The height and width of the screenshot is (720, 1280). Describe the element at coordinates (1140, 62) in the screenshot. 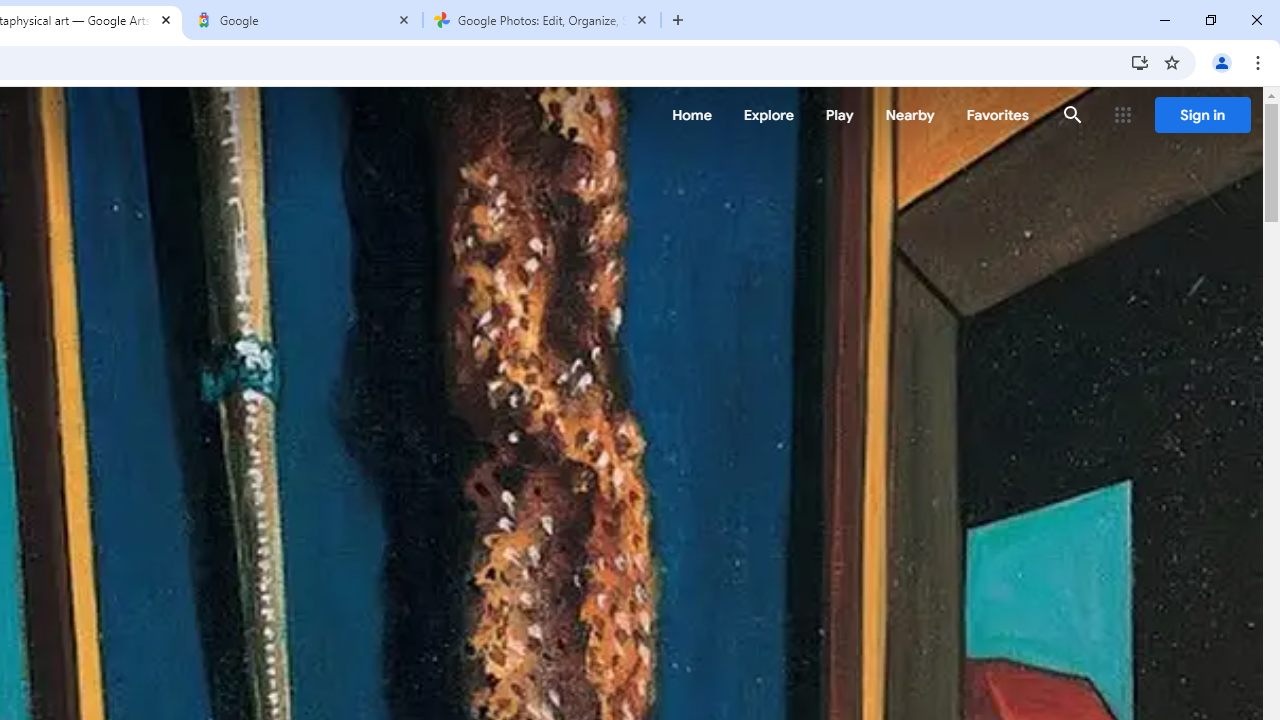

I see `Install Google Arts & Culture` at that location.